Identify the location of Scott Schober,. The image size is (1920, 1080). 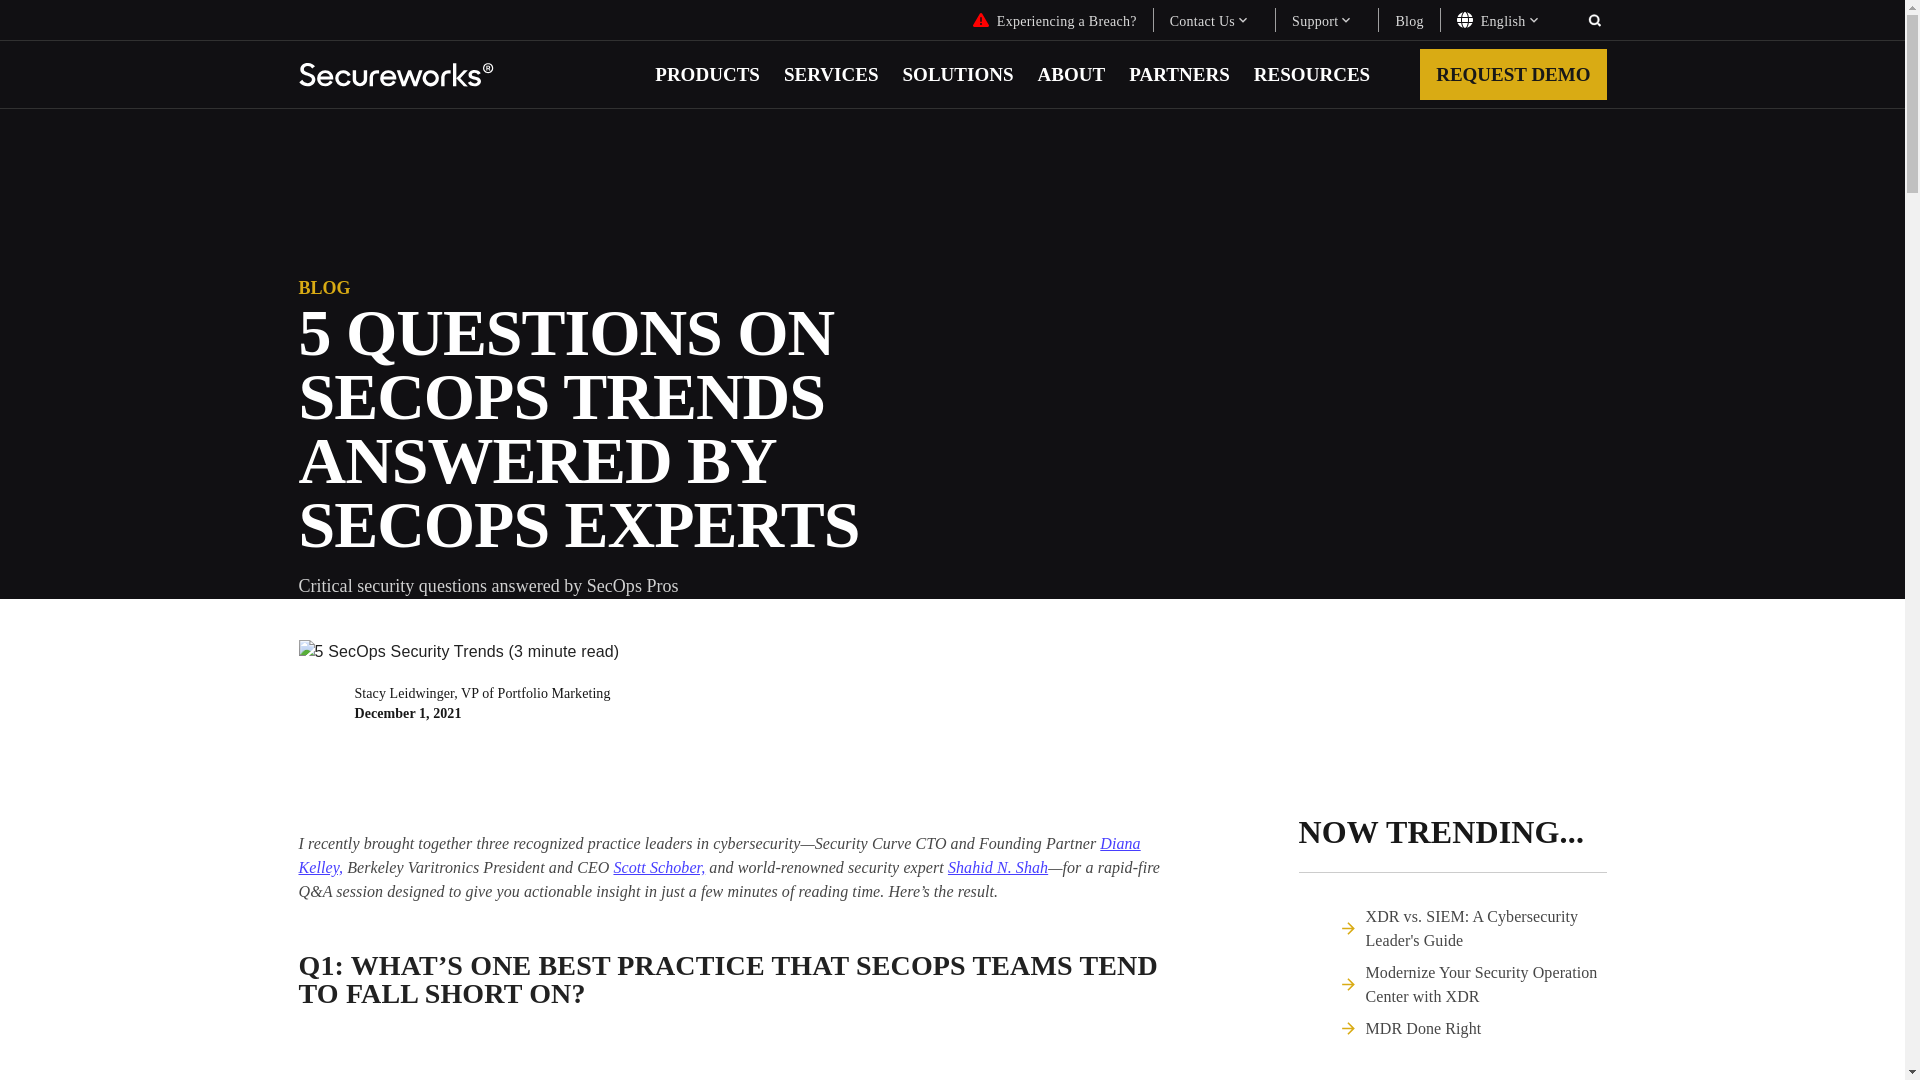
(658, 866).